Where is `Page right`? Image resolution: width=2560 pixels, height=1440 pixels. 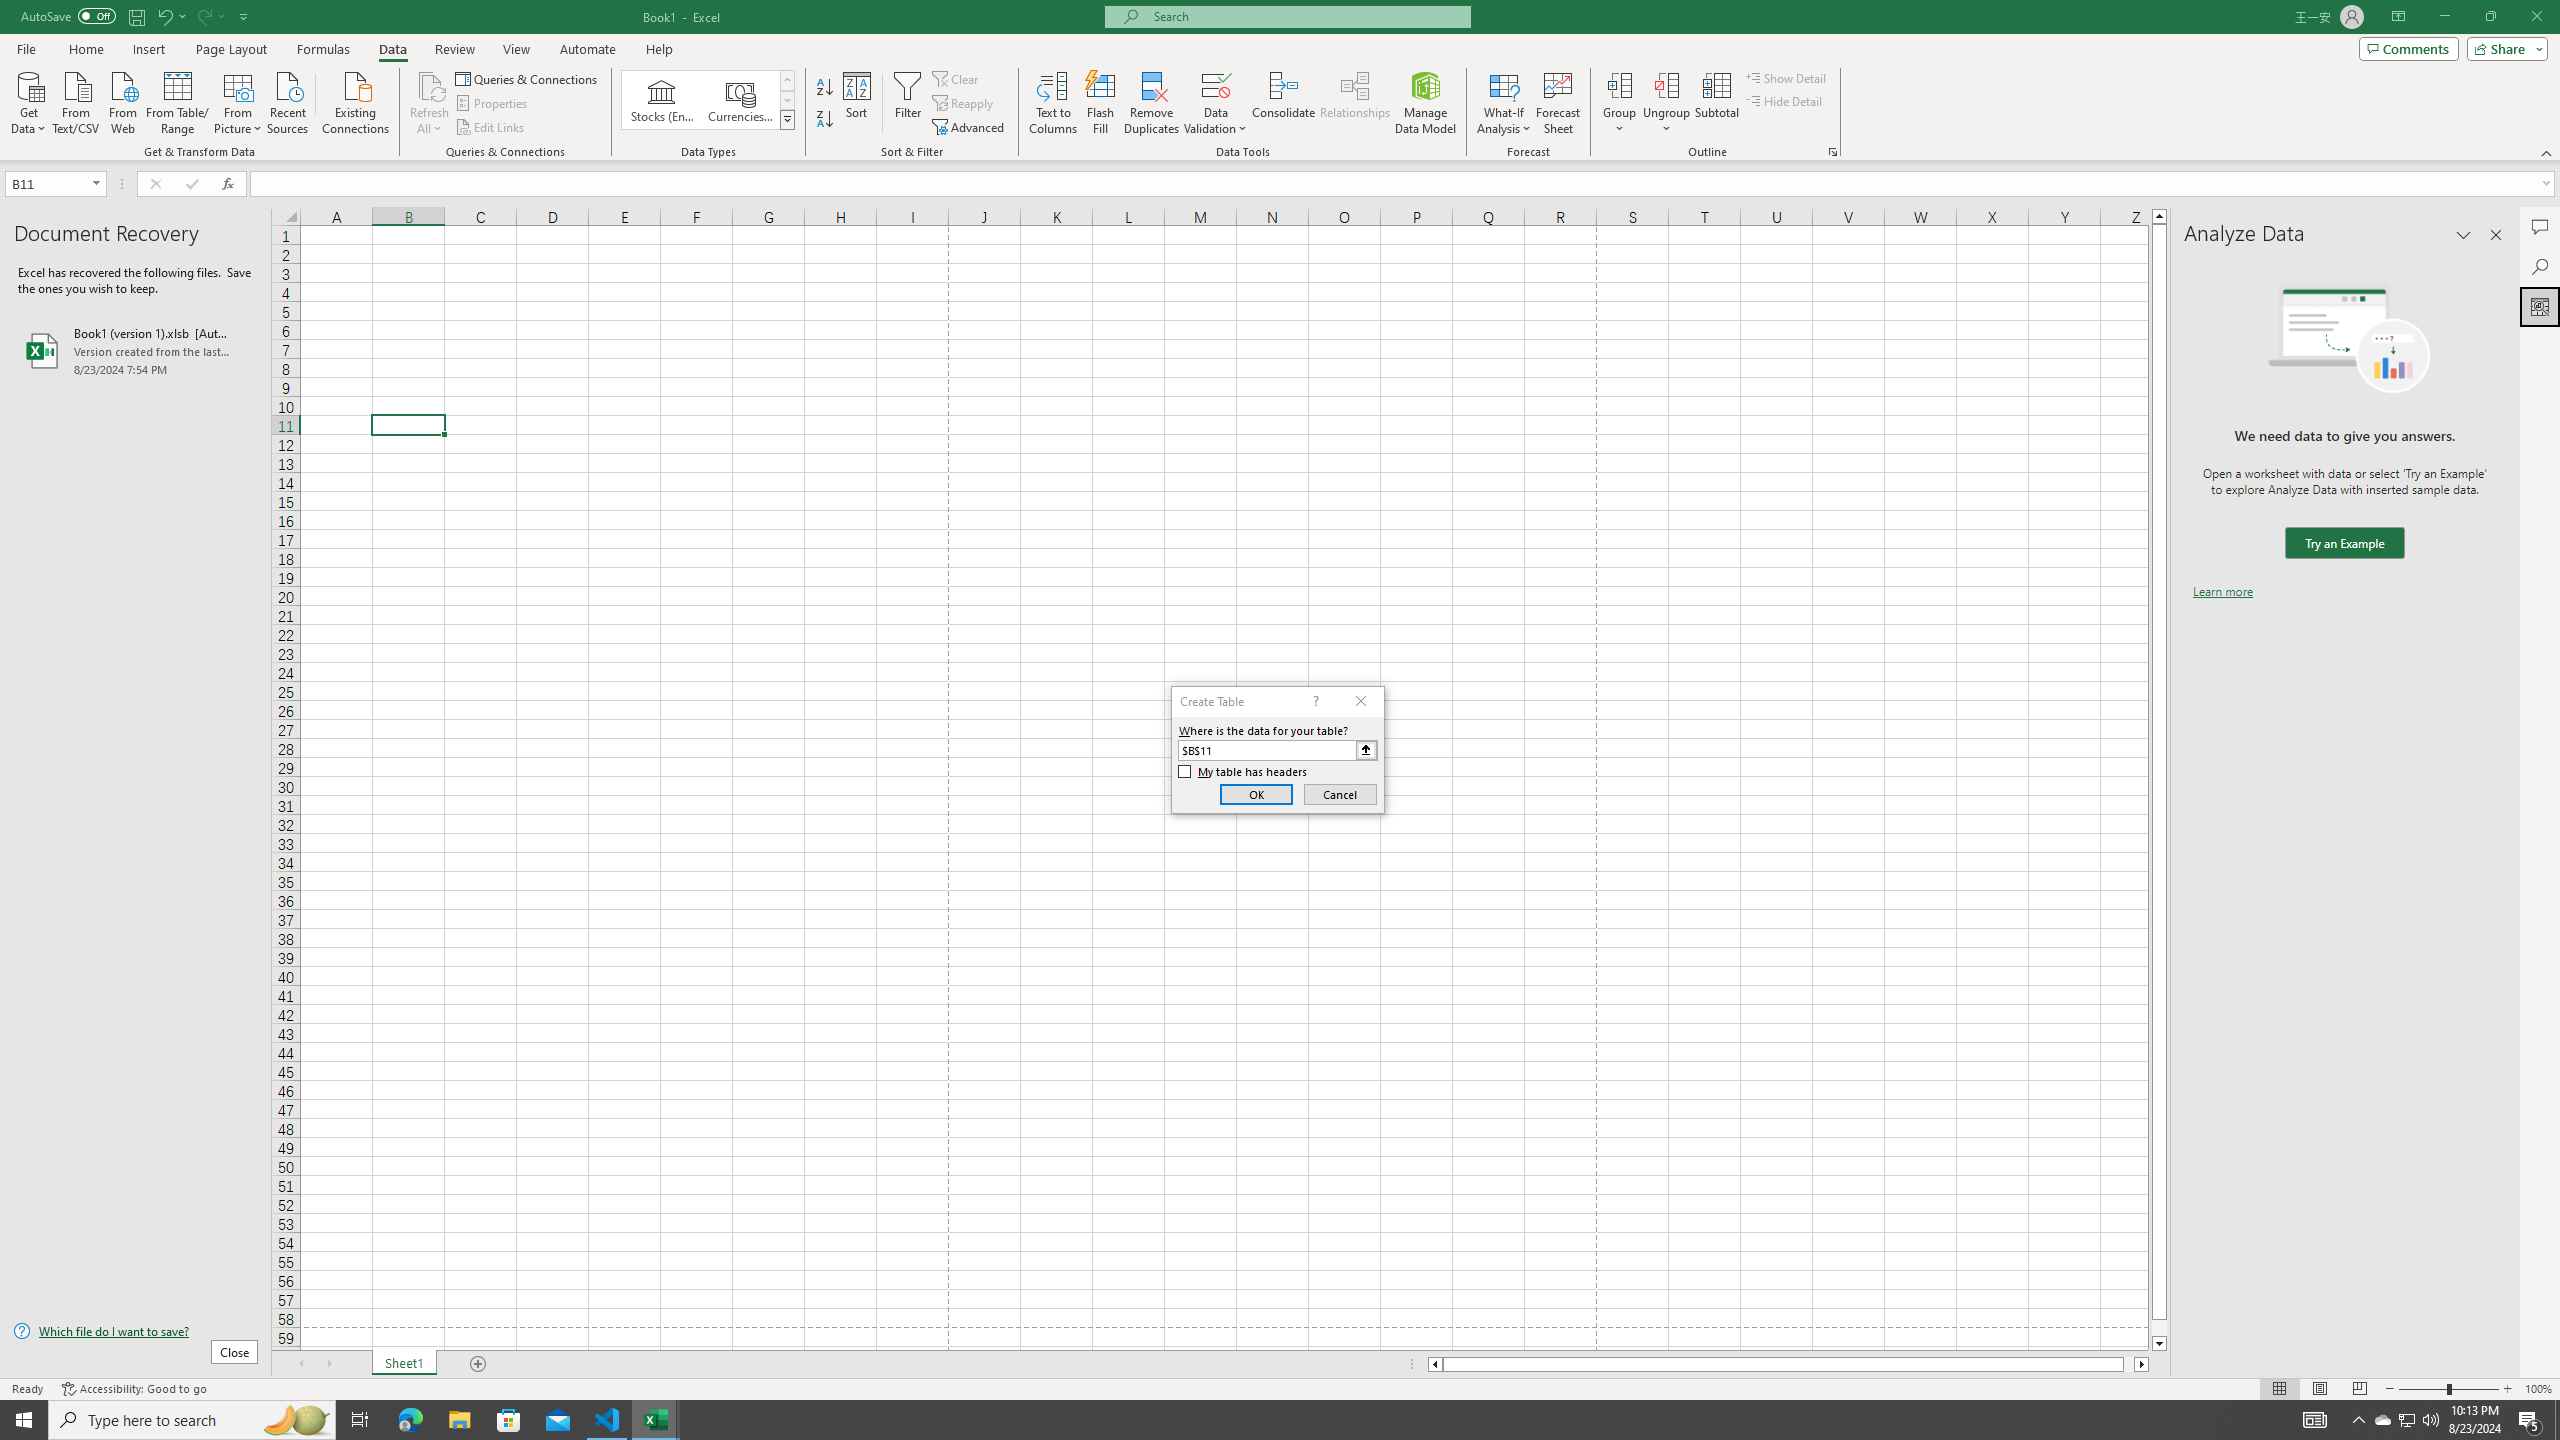 Page right is located at coordinates (2130, 1364).